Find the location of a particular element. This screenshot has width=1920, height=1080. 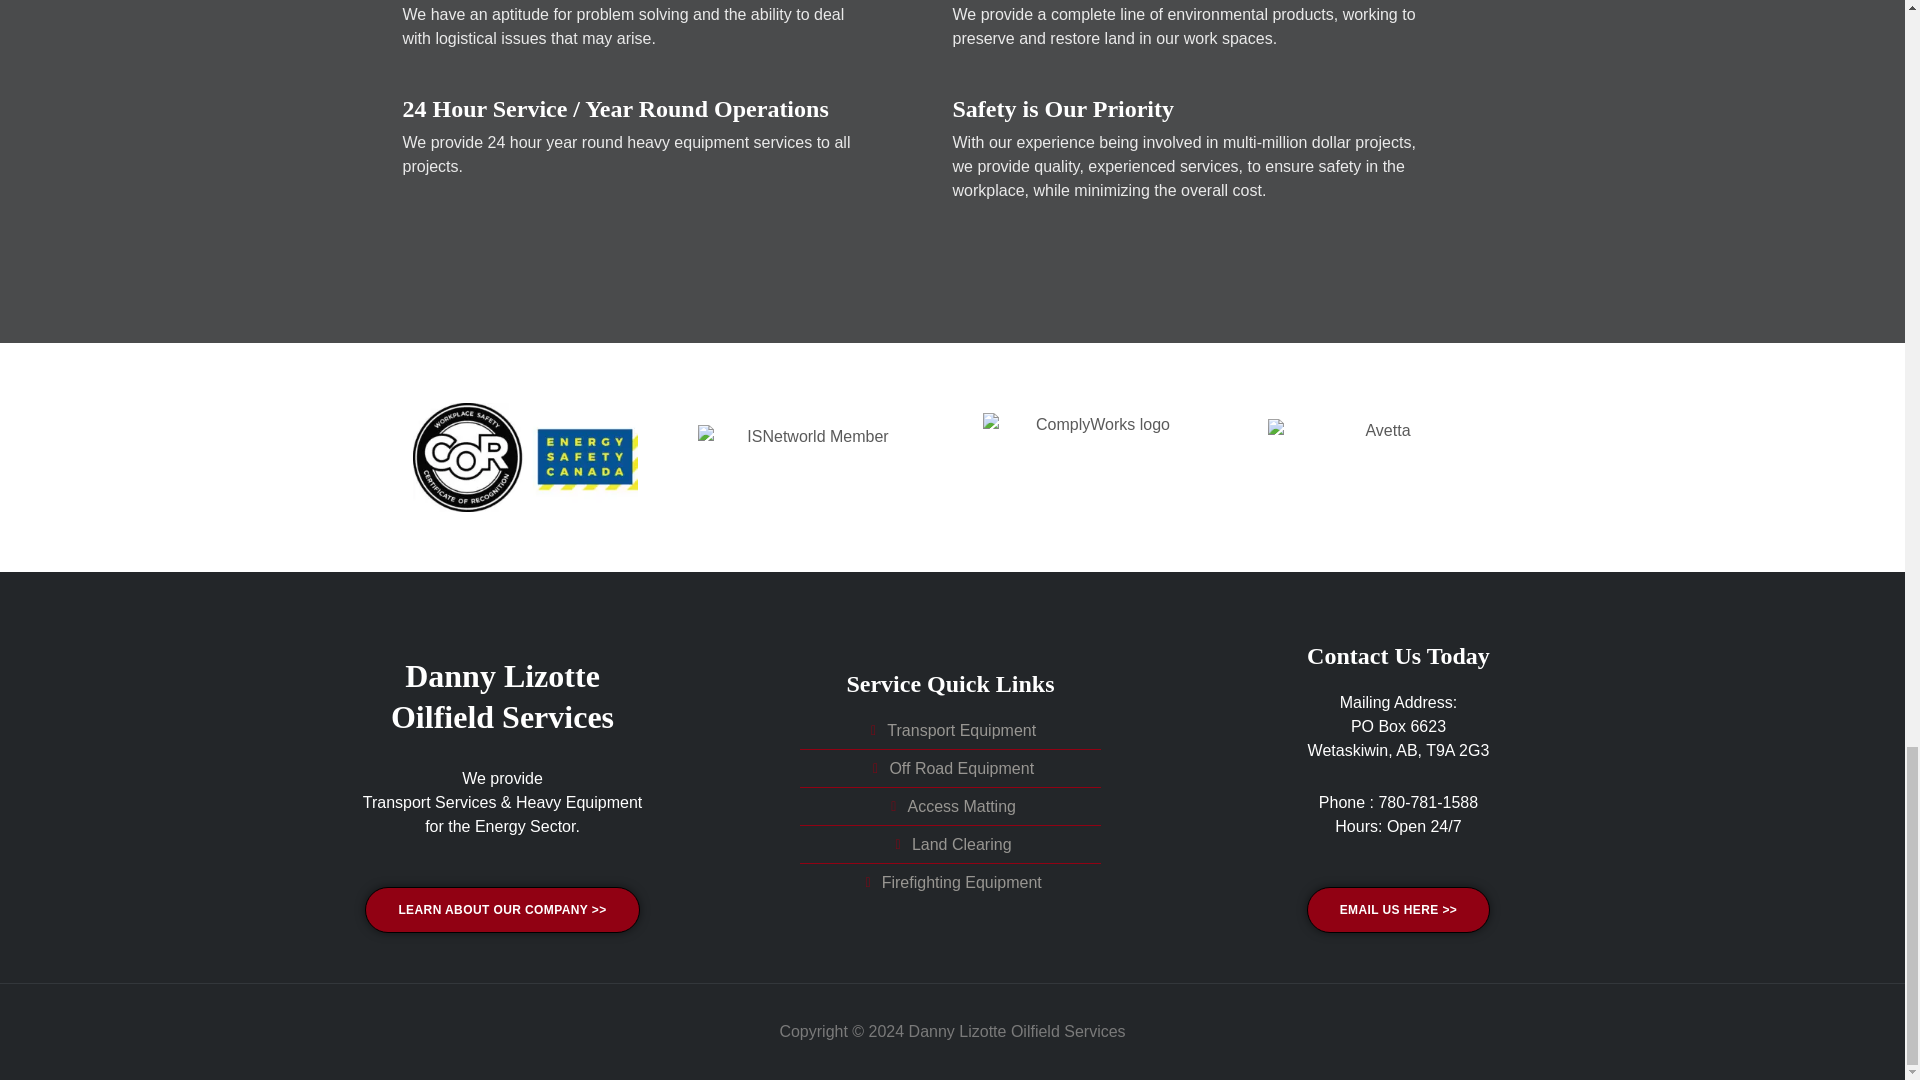

Firefighting Equipment is located at coordinates (950, 882).